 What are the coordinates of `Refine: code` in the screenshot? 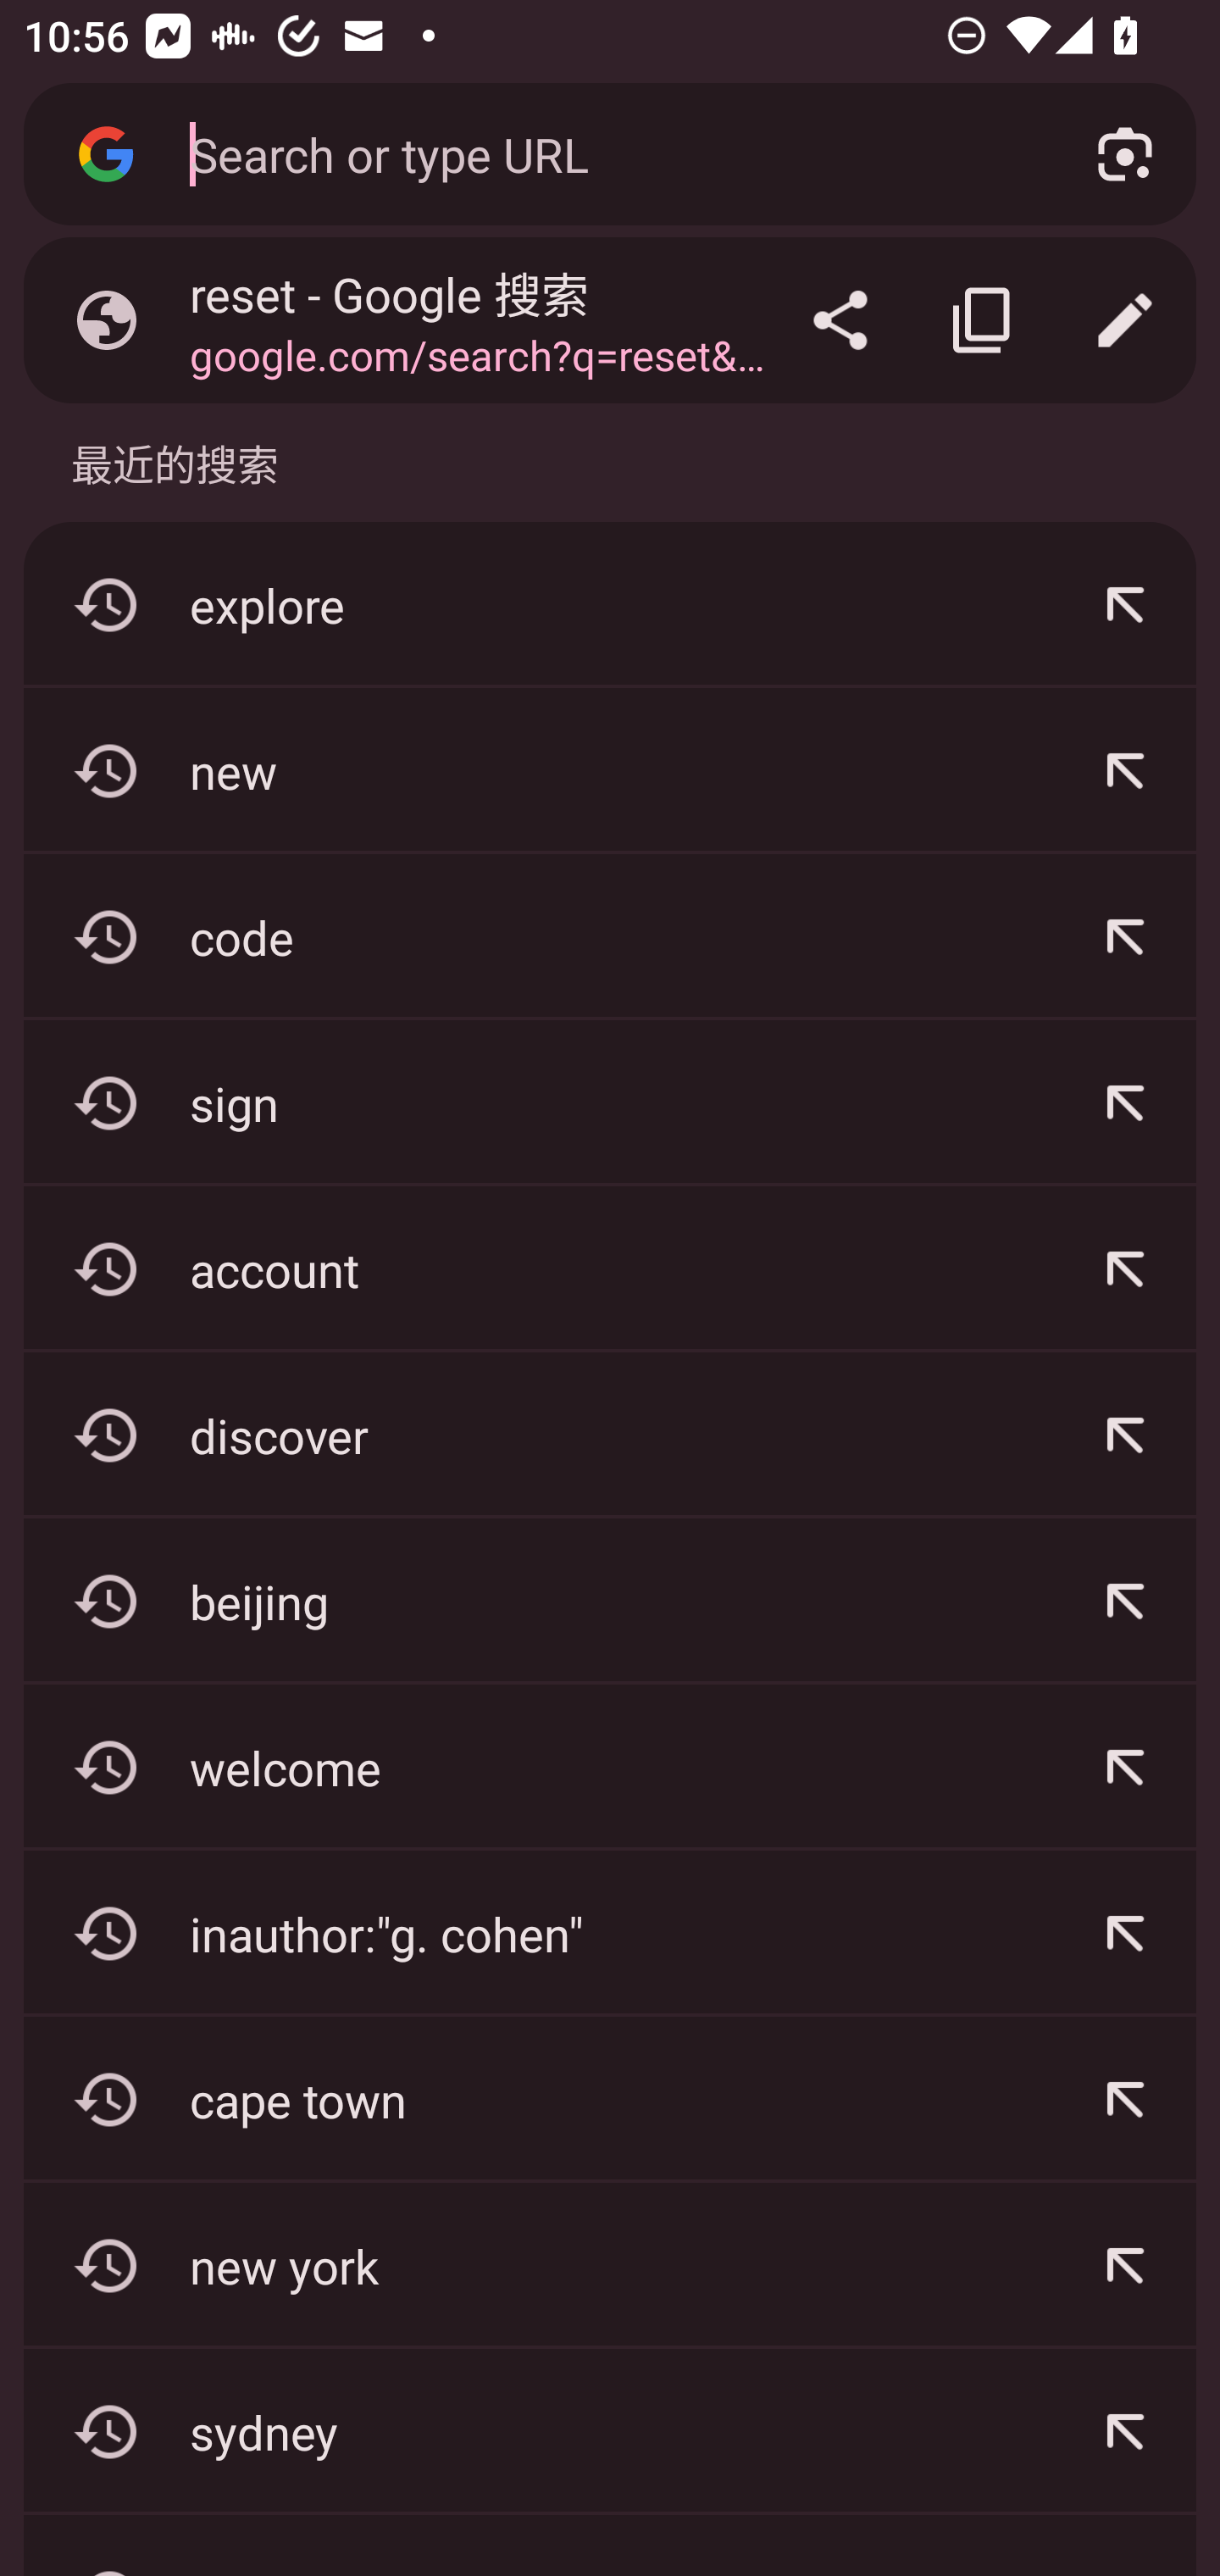 It's located at (1125, 937).